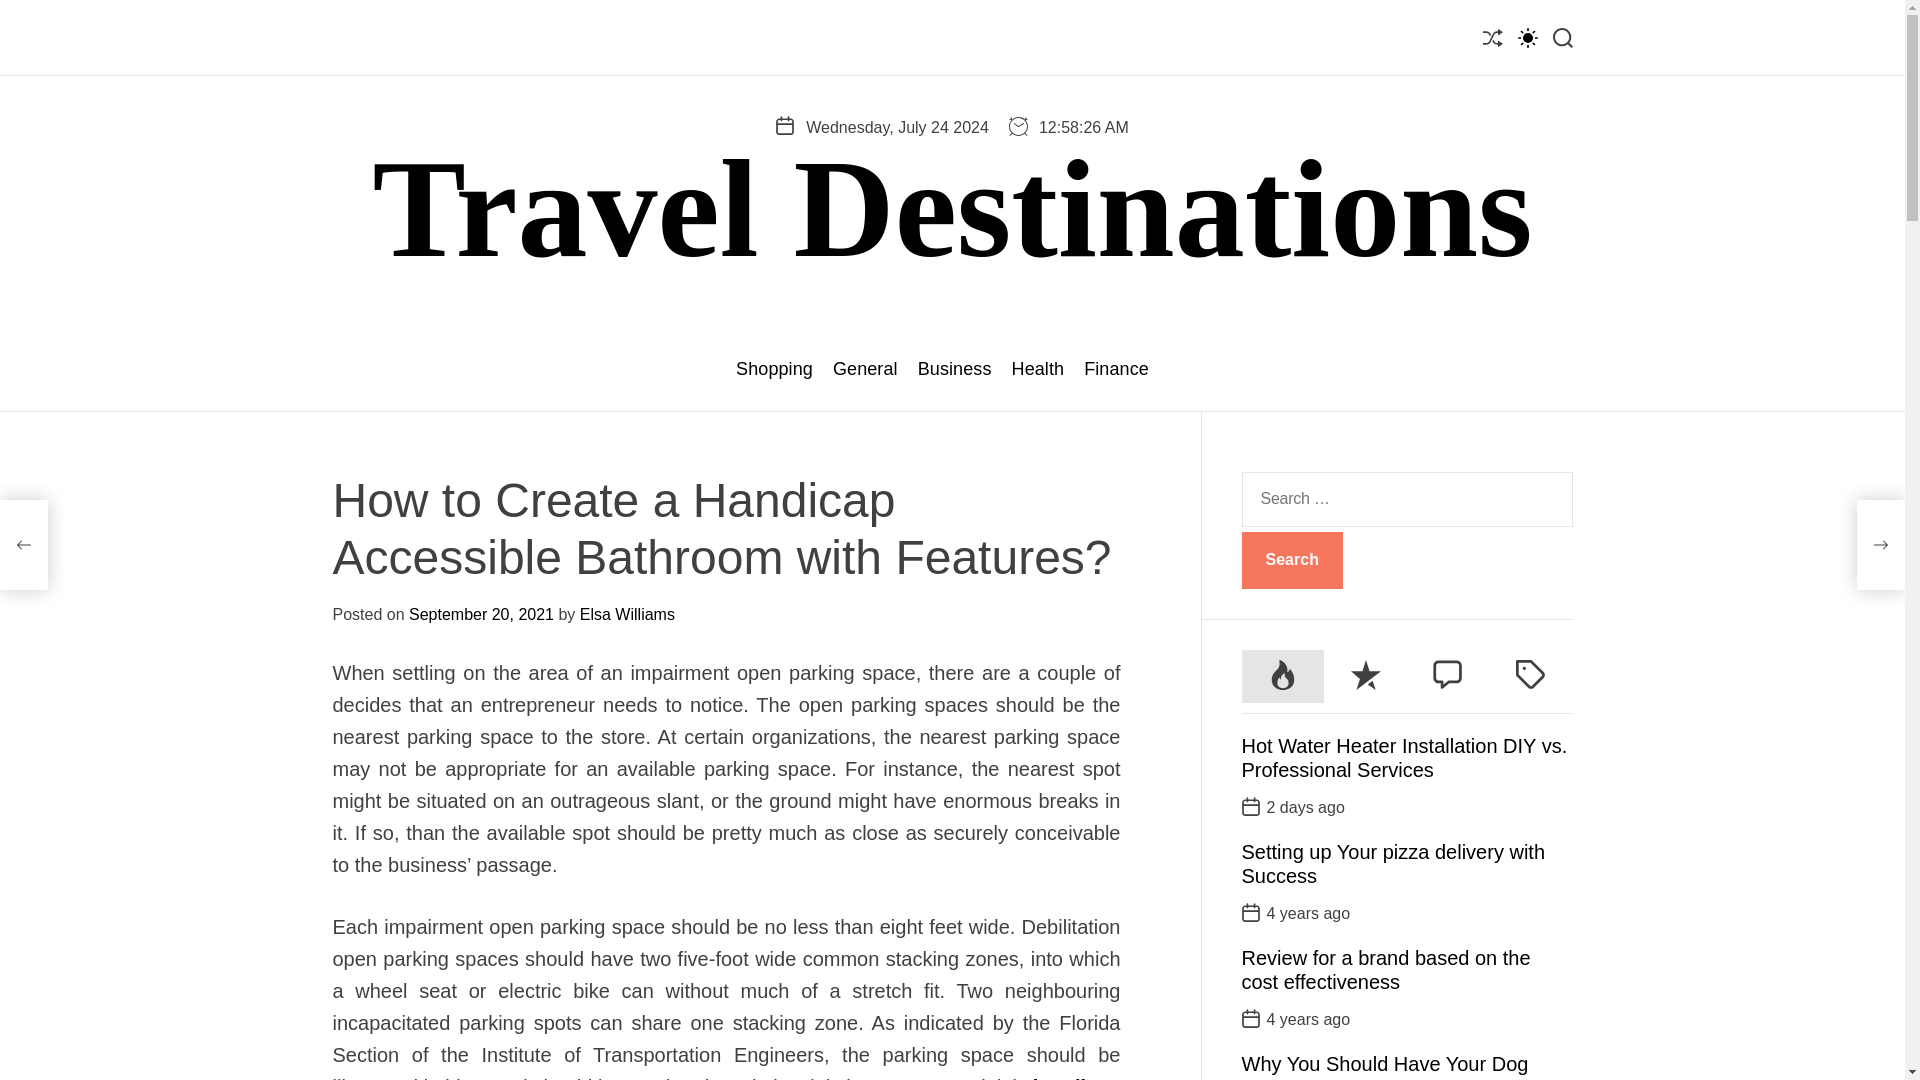  What do you see at coordinates (1038, 369) in the screenshot?
I see `Health` at bounding box center [1038, 369].